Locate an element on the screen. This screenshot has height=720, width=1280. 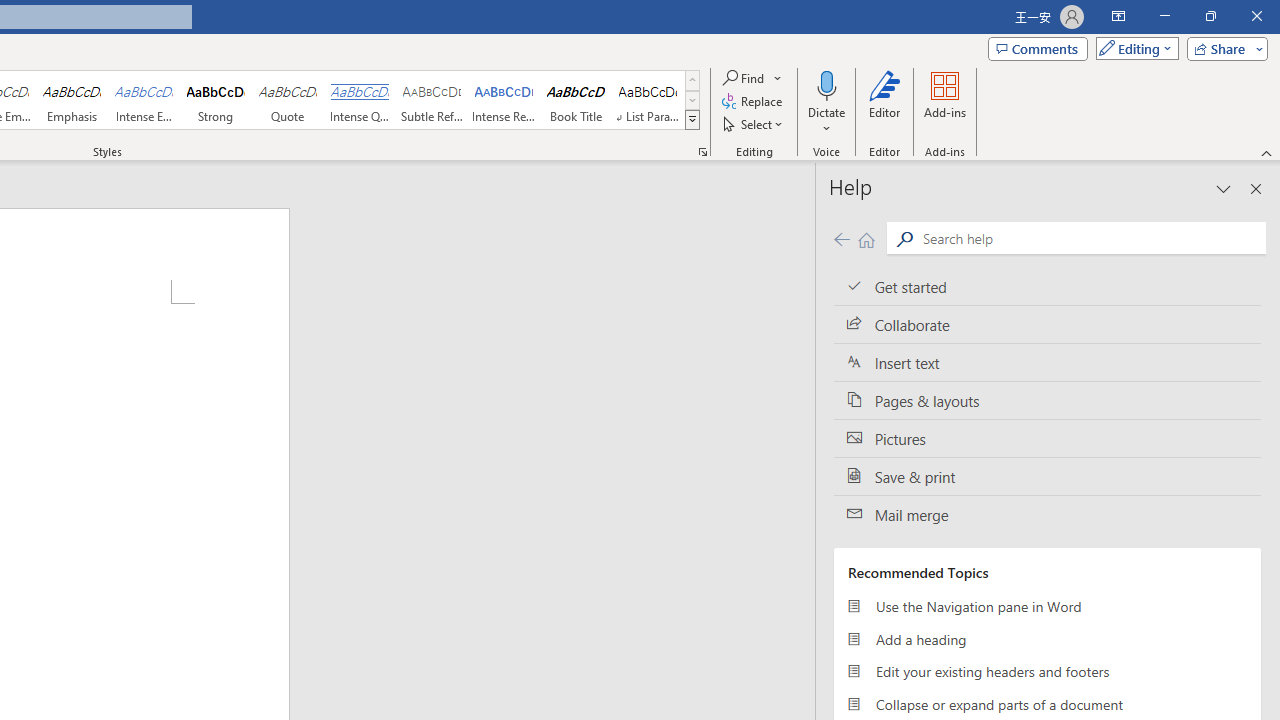
Mail merge is located at coordinates (1047, 515).